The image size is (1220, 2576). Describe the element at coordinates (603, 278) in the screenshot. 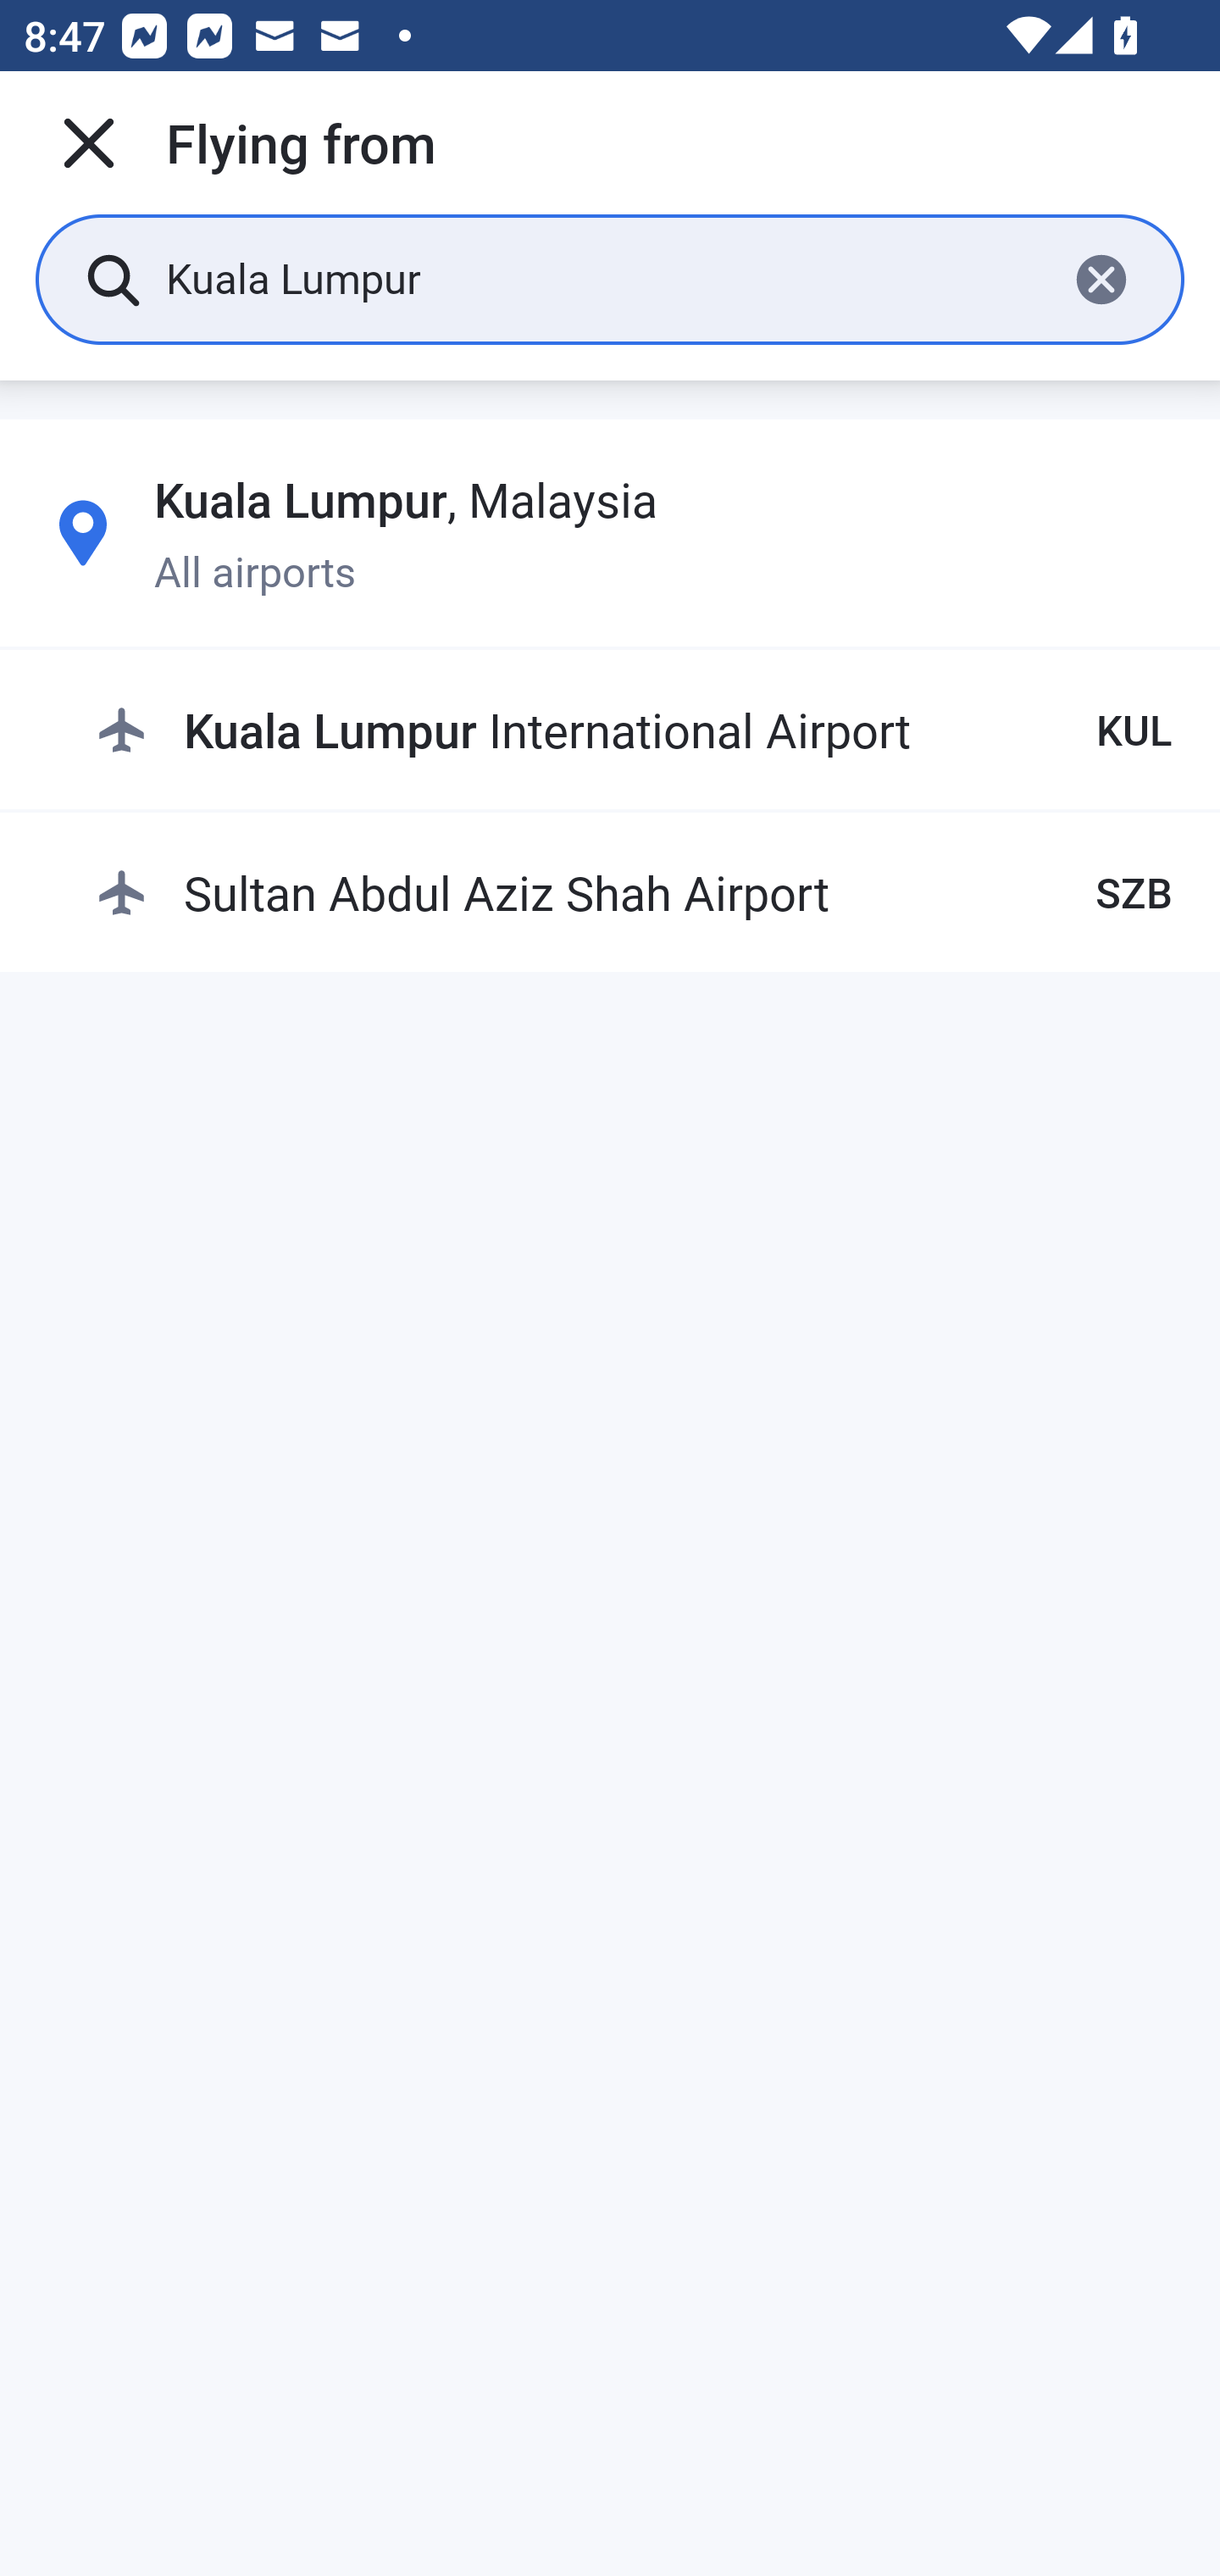

I see `Kuala Lumpur` at that location.